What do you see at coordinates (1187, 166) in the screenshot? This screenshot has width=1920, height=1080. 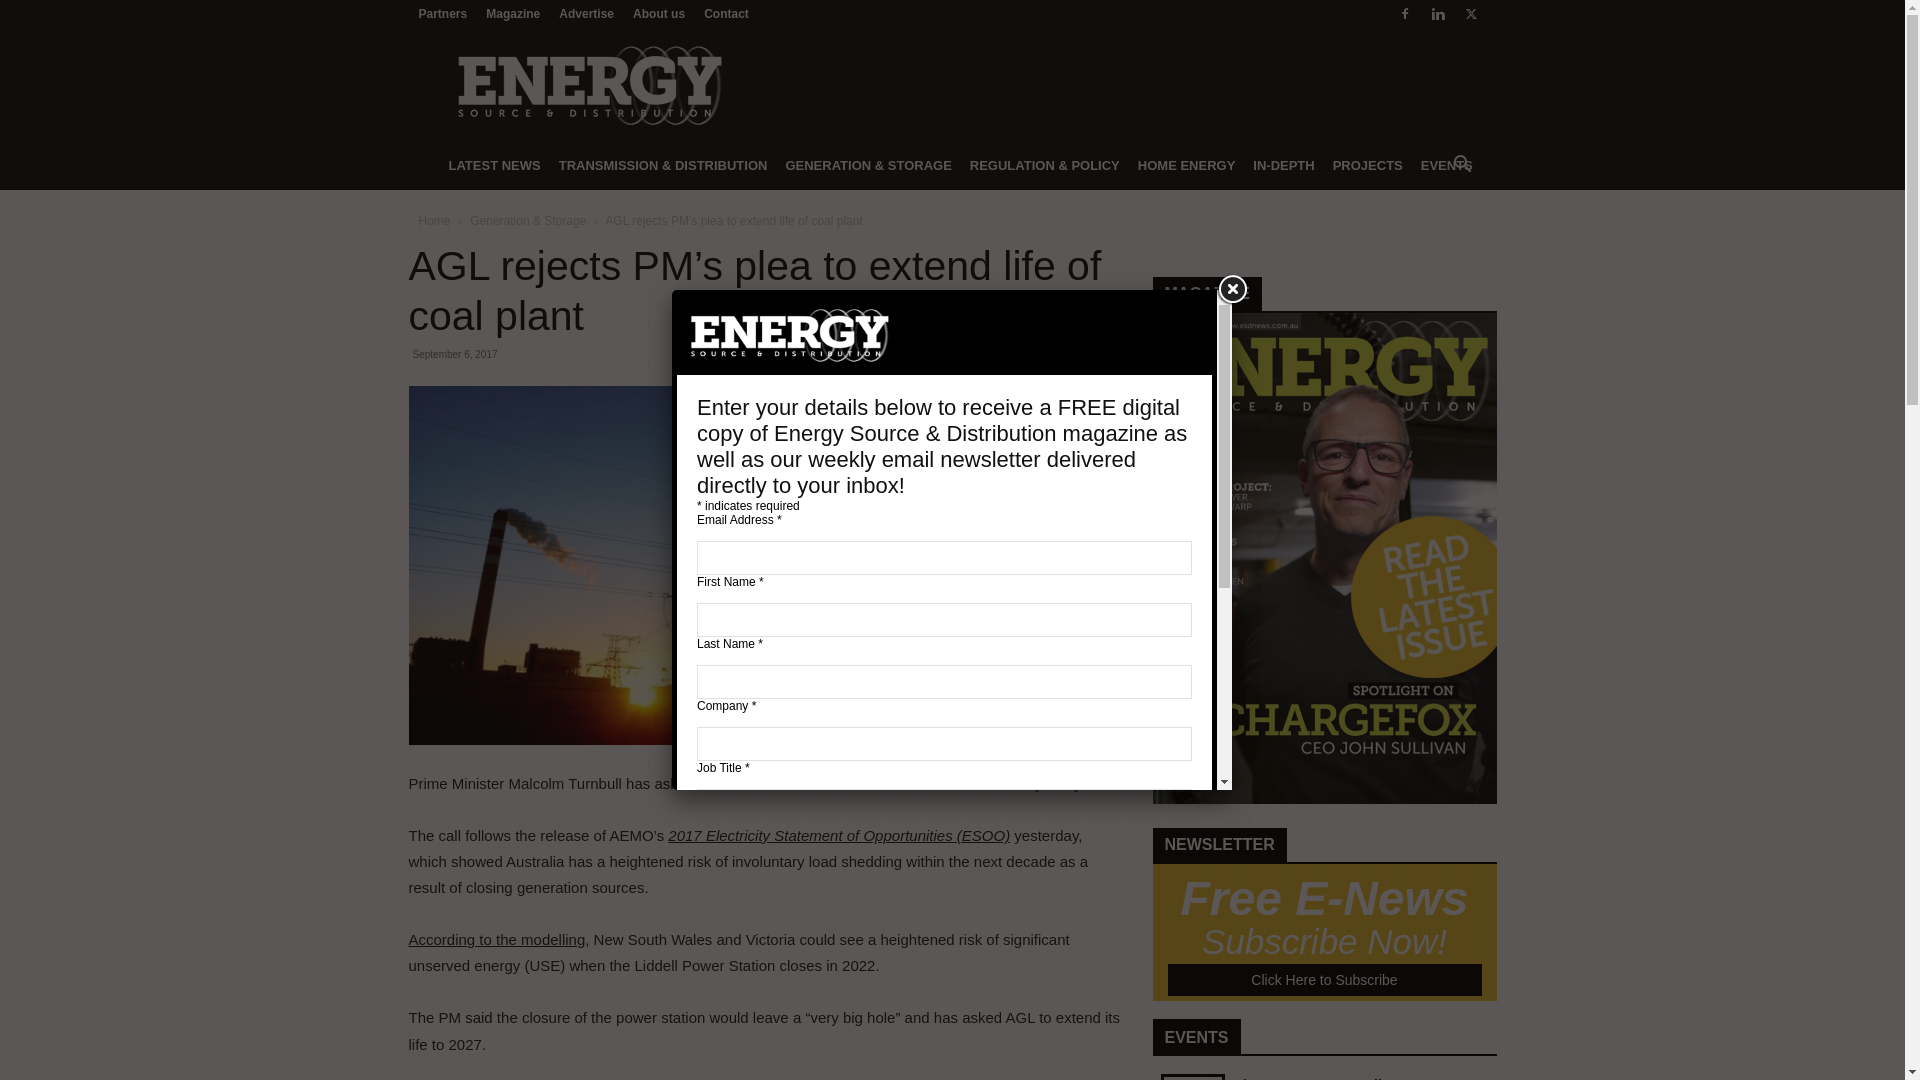 I see `HOME ENERGY` at bounding box center [1187, 166].